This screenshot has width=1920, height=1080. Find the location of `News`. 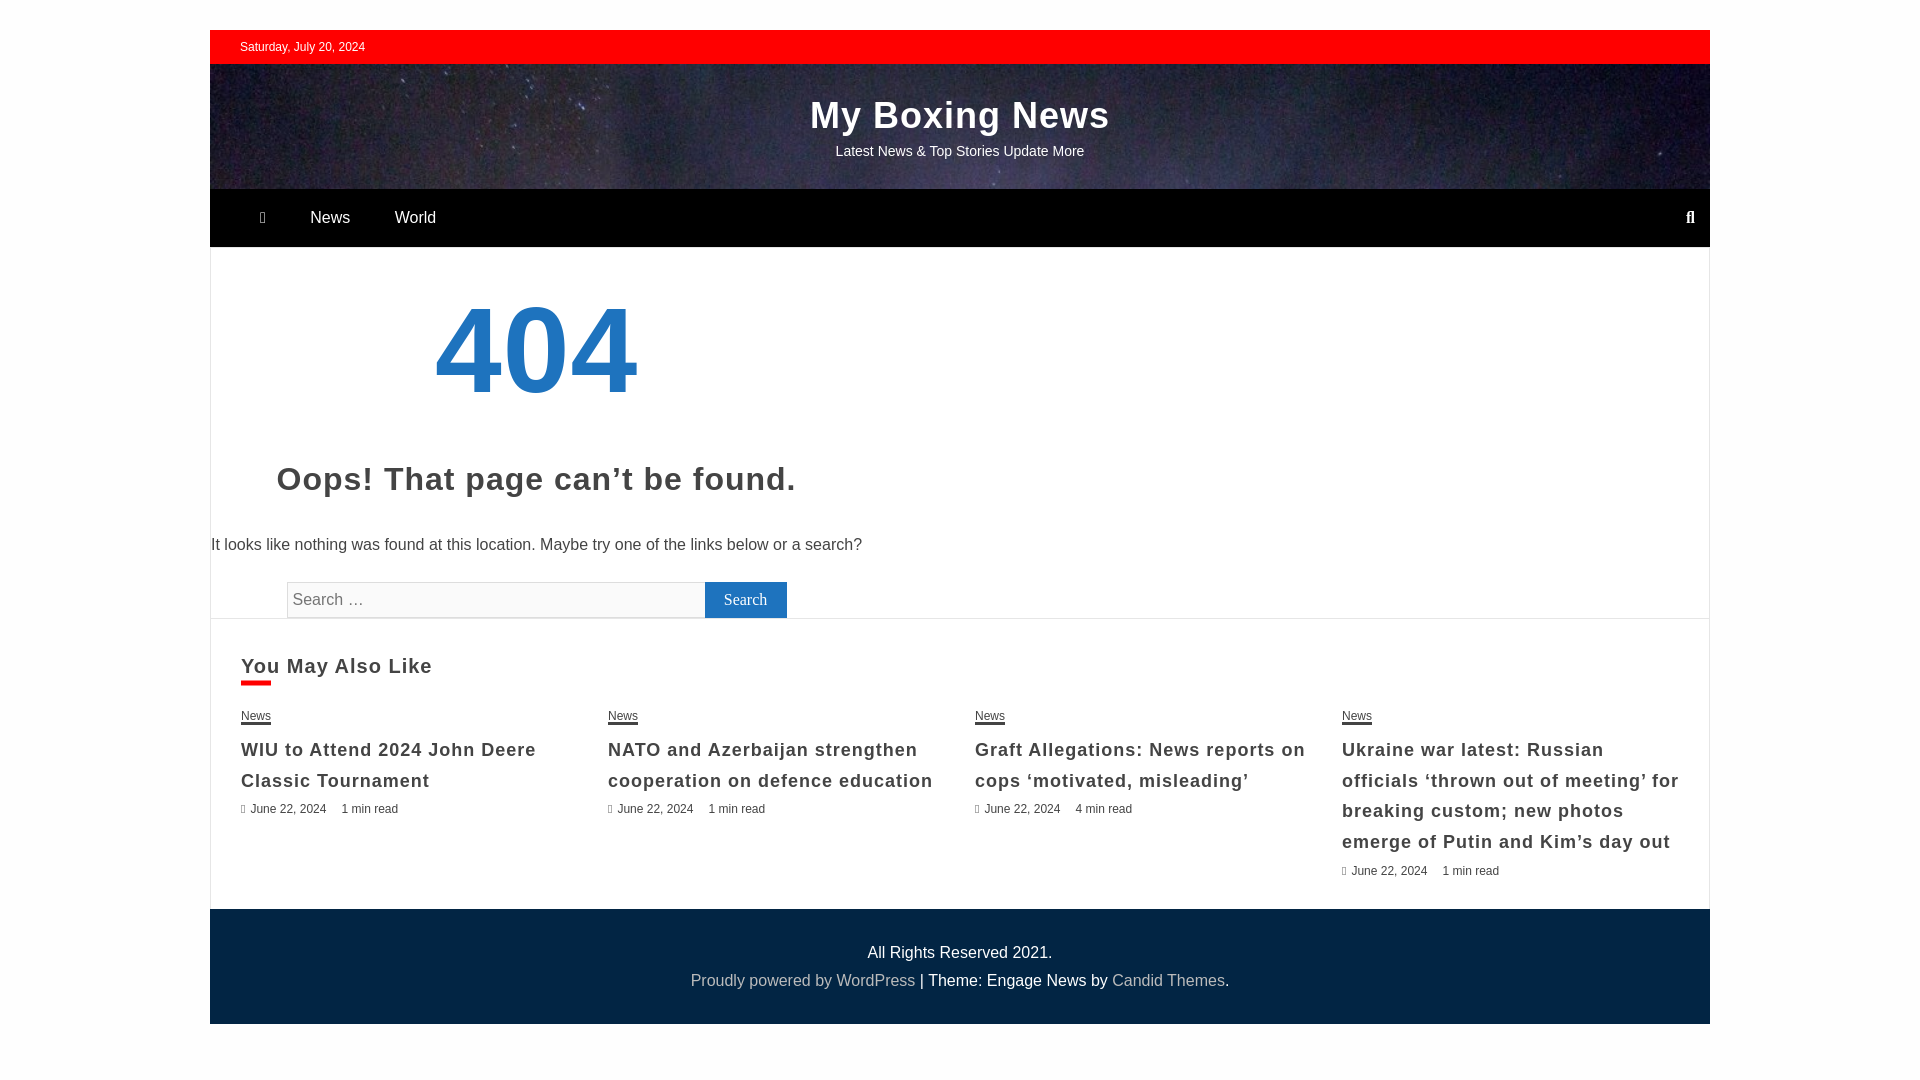

News is located at coordinates (1357, 716).